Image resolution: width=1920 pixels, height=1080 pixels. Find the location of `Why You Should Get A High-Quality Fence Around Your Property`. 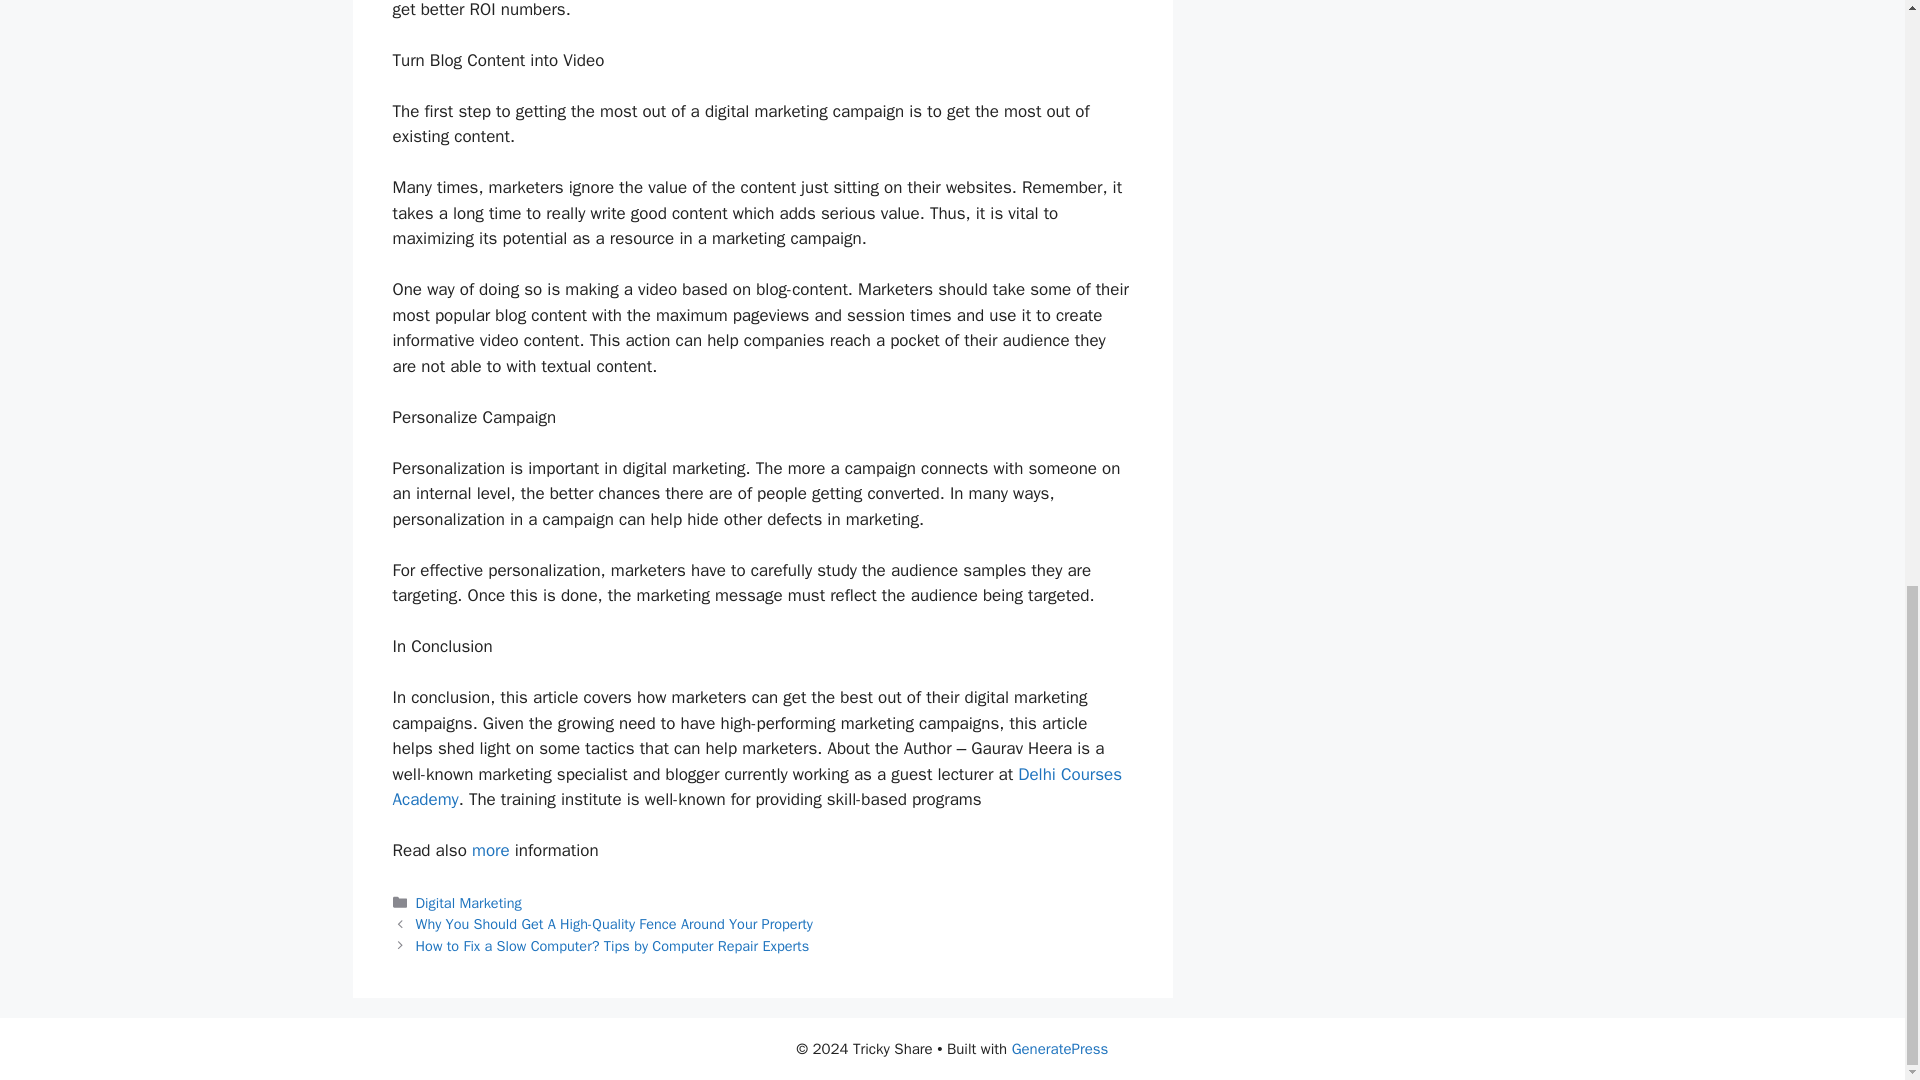

Why You Should Get A High-Quality Fence Around Your Property is located at coordinates (614, 924).